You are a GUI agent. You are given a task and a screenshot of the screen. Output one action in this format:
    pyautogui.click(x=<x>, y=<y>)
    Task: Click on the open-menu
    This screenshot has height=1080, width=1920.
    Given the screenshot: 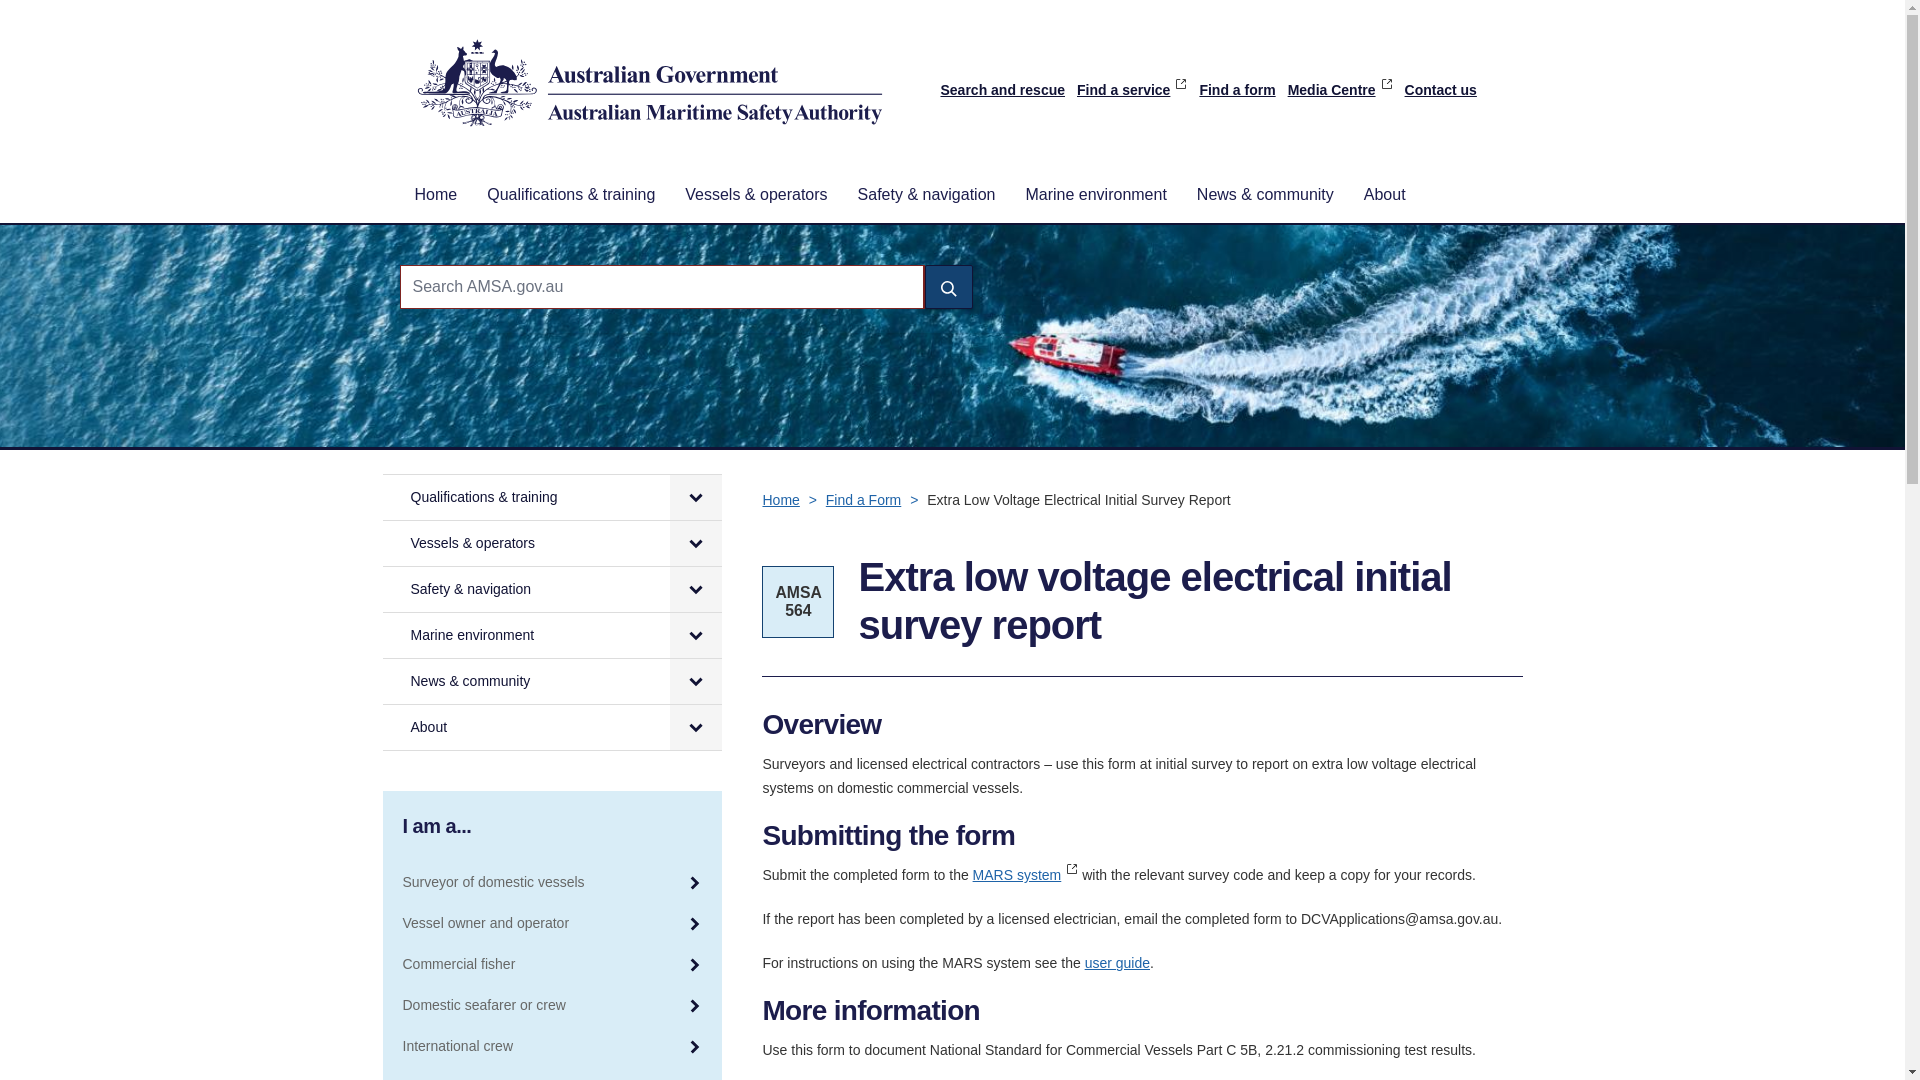 What is the action you would take?
    pyautogui.click(x=696, y=542)
    